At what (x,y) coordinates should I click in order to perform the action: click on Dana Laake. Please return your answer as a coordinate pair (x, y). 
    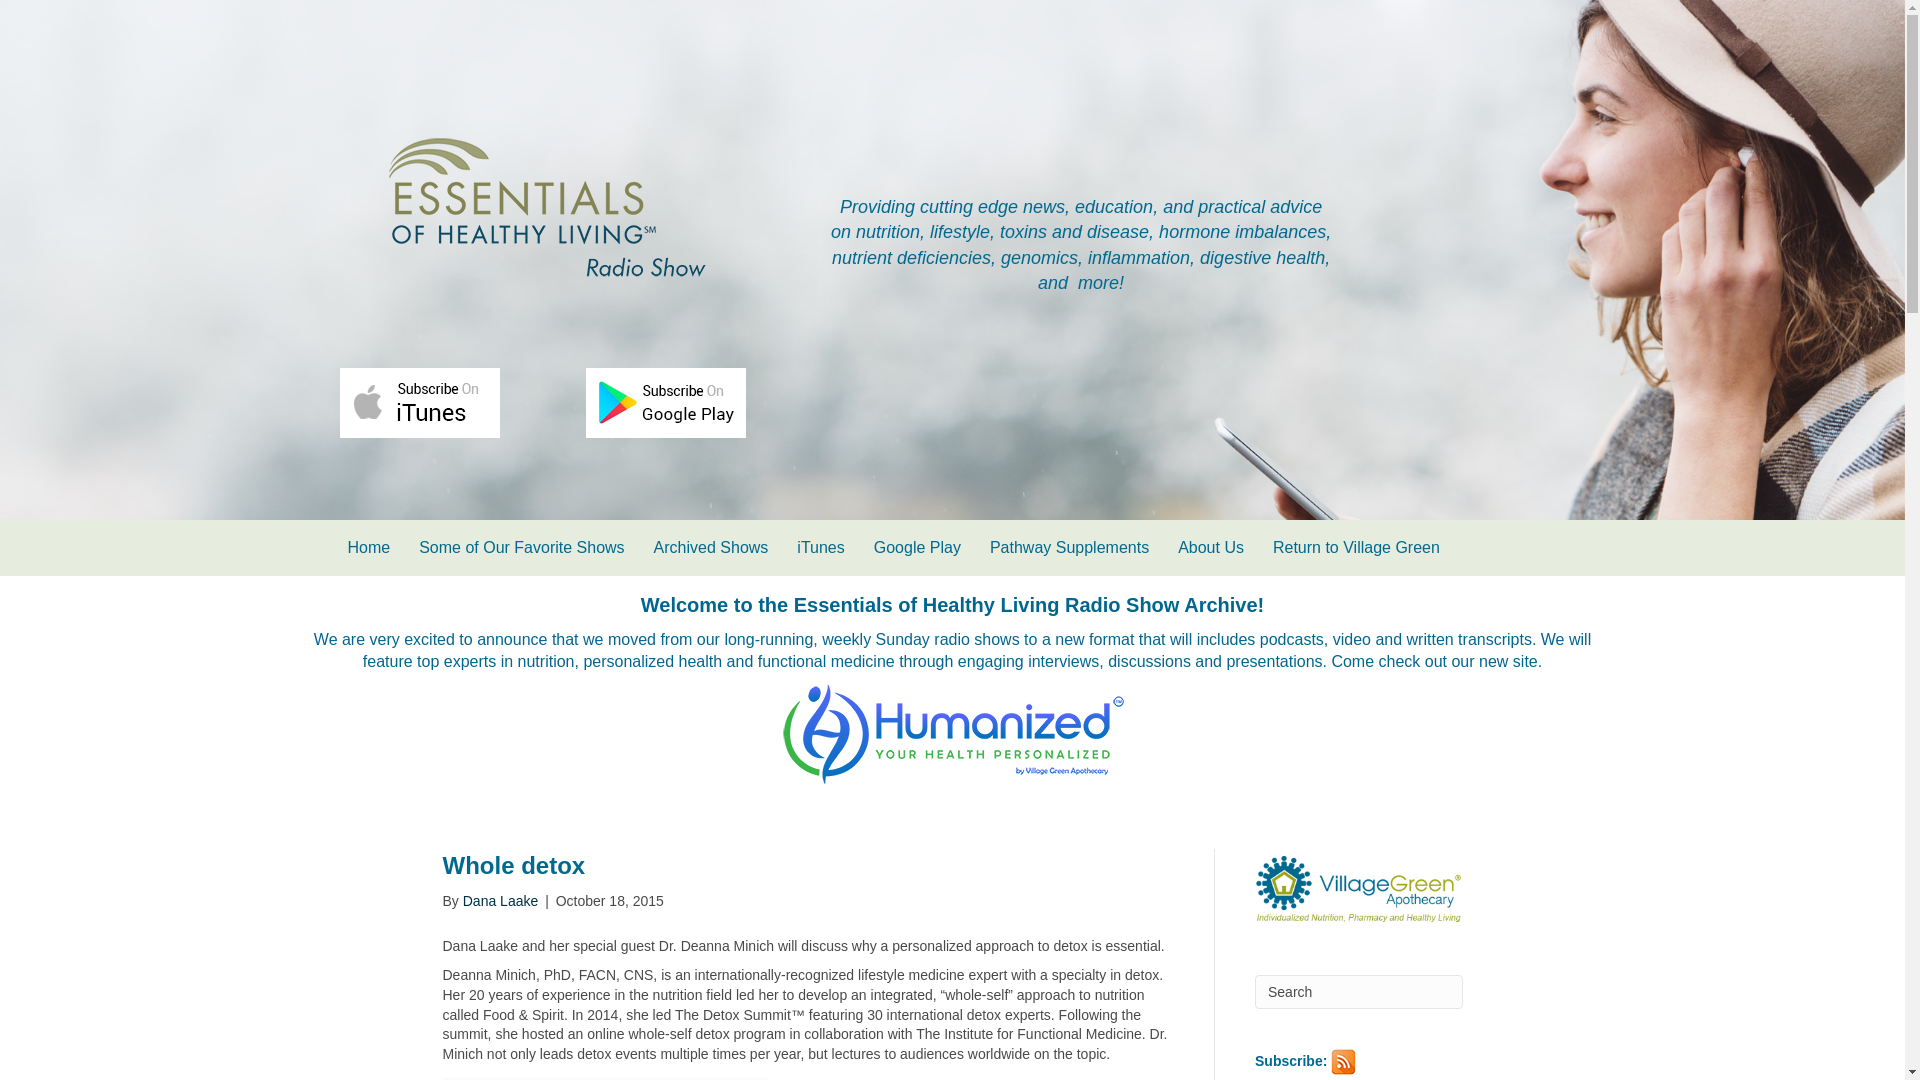
    Looking at the image, I should click on (500, 901).